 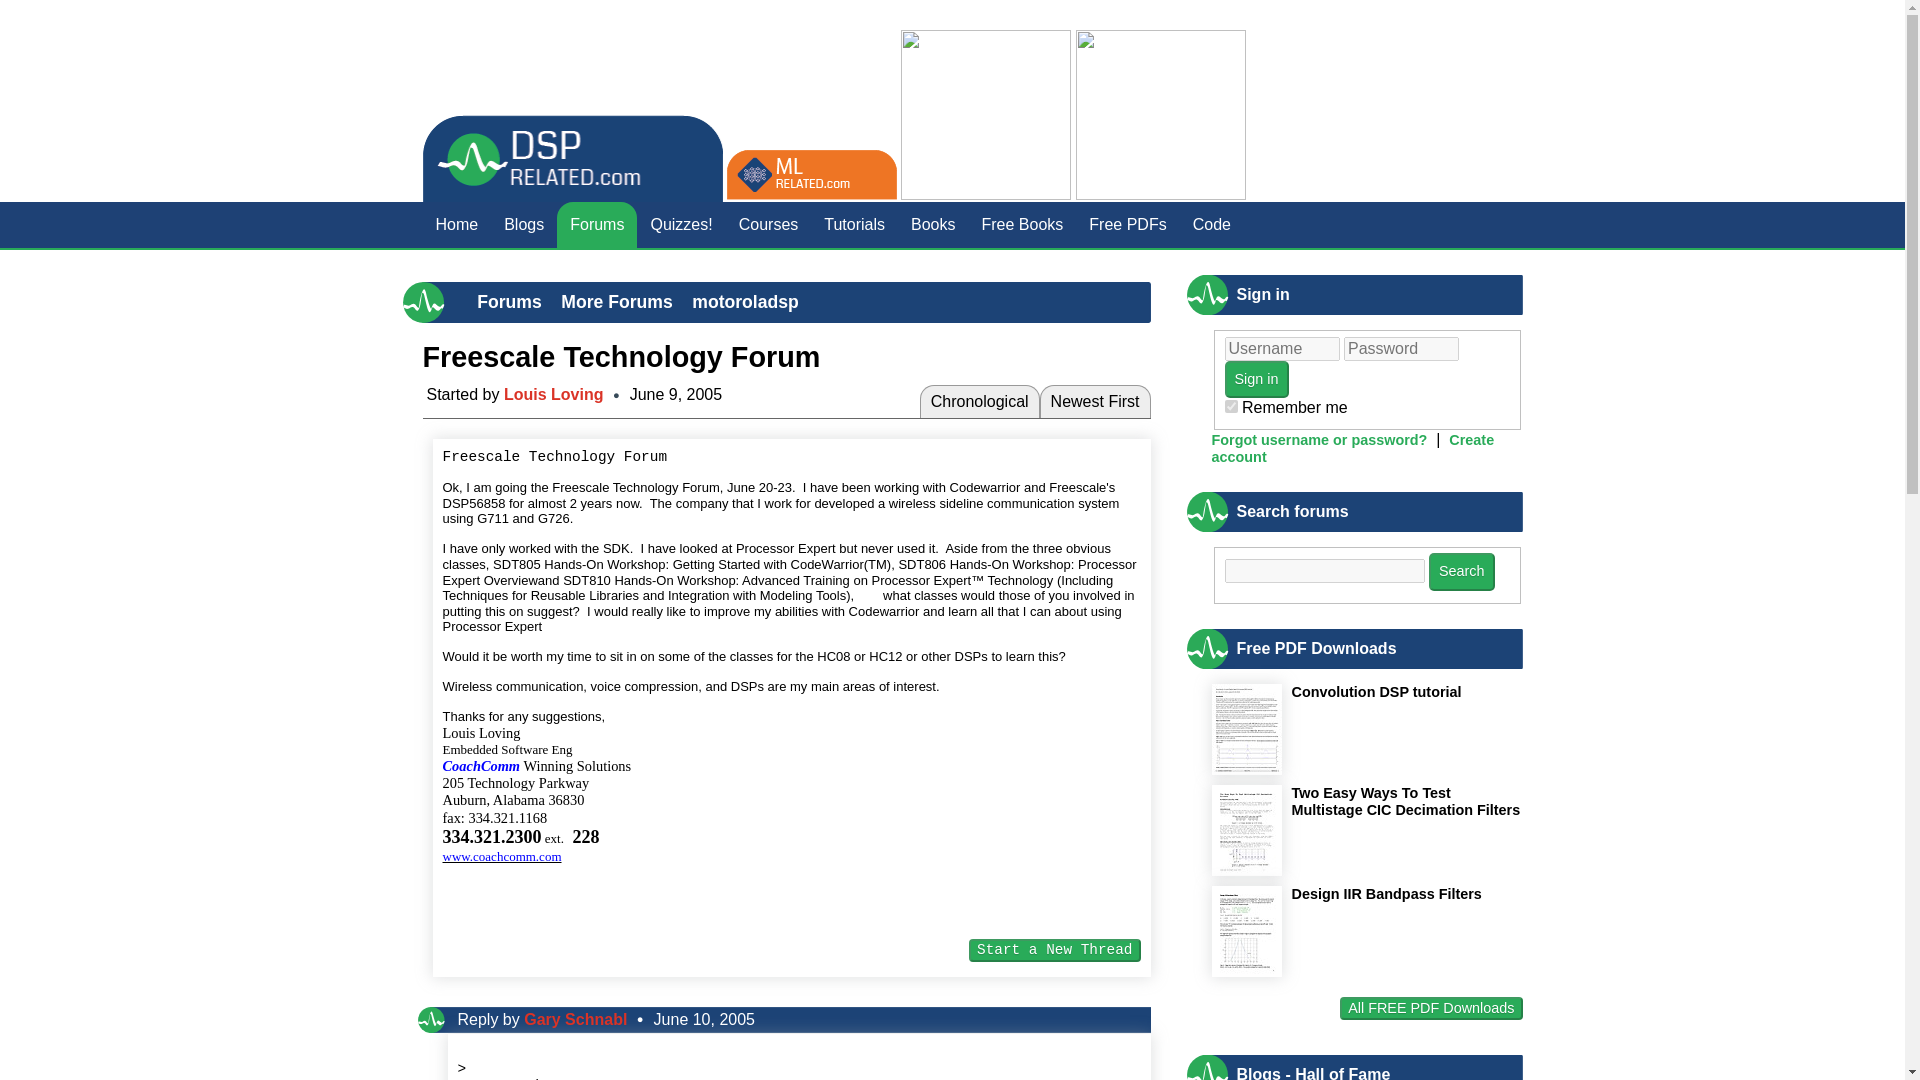 What do you see at coordinates (1230, 406) in the screenshot?
I see `checked` at bounding box center [1230, 406].